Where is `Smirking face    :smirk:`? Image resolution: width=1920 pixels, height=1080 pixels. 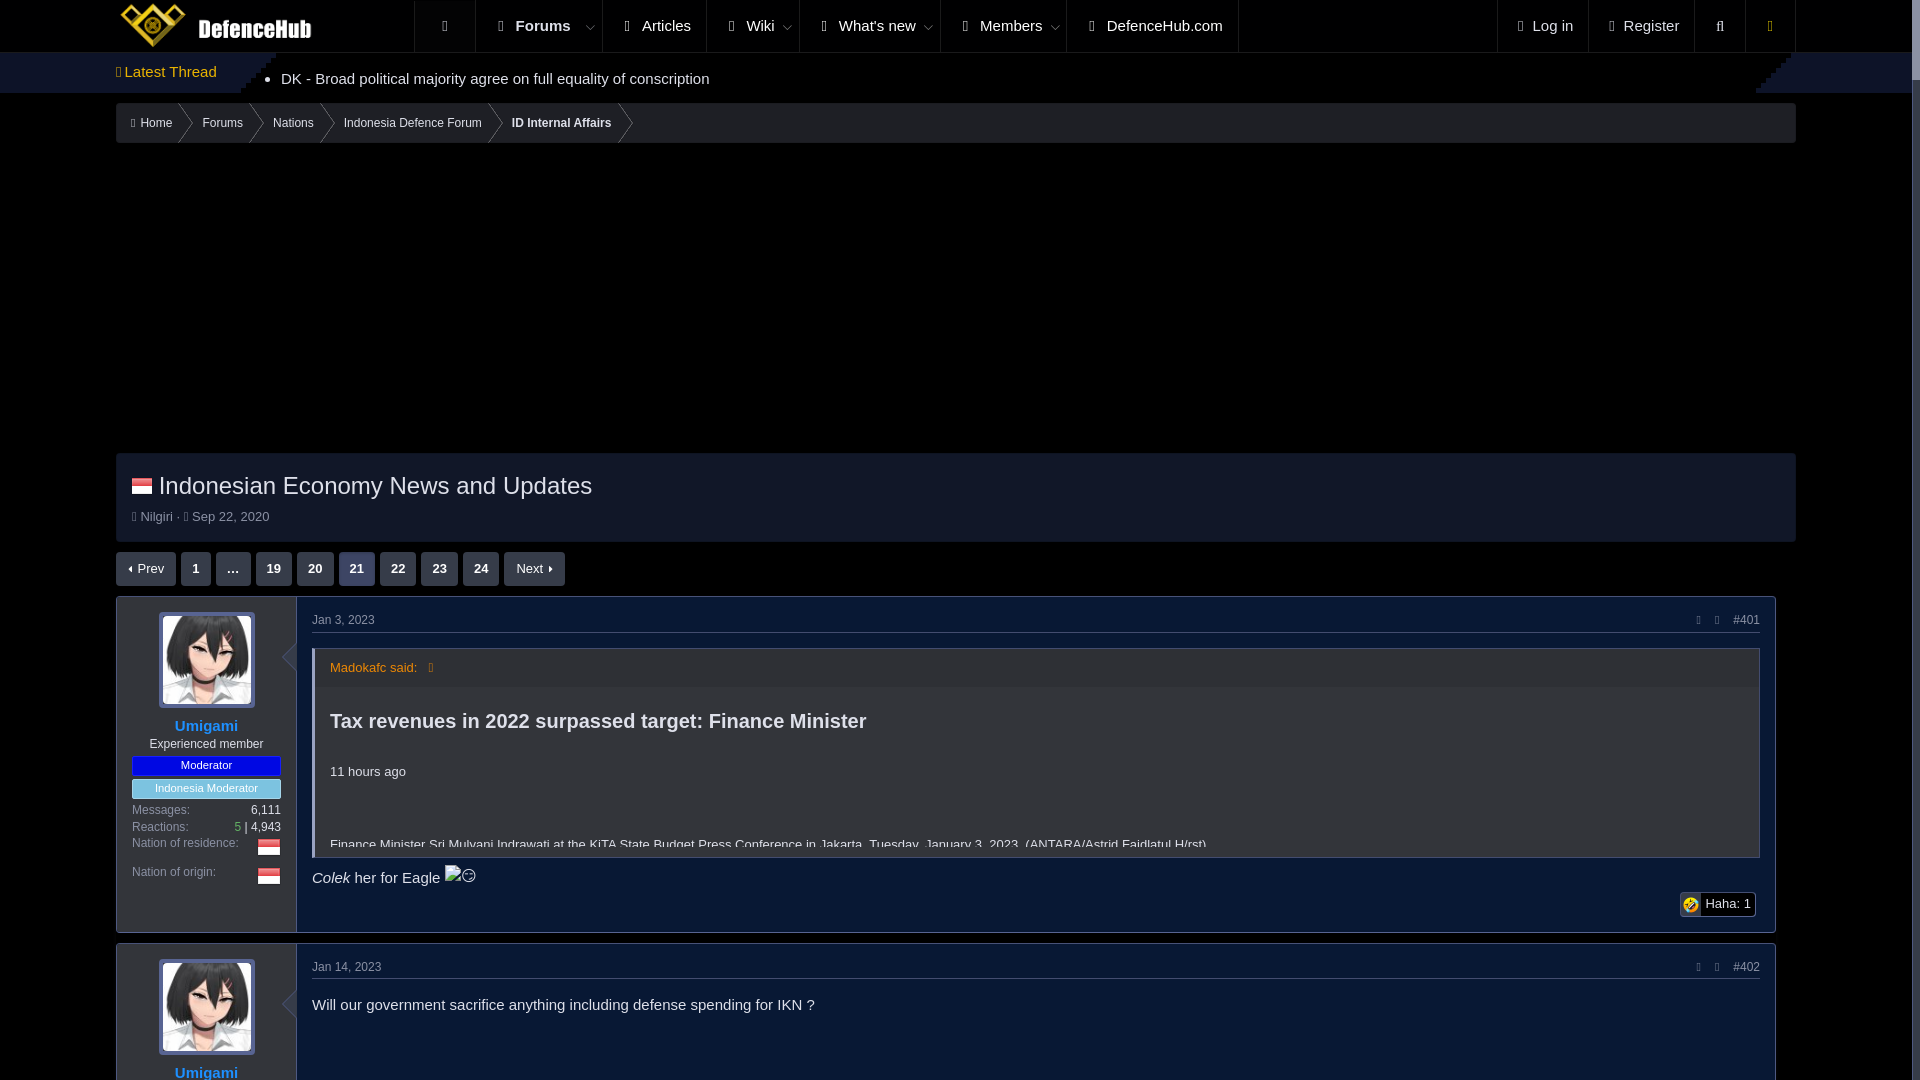 Smirking face    :smirk: is located at coordinates (230, 516).